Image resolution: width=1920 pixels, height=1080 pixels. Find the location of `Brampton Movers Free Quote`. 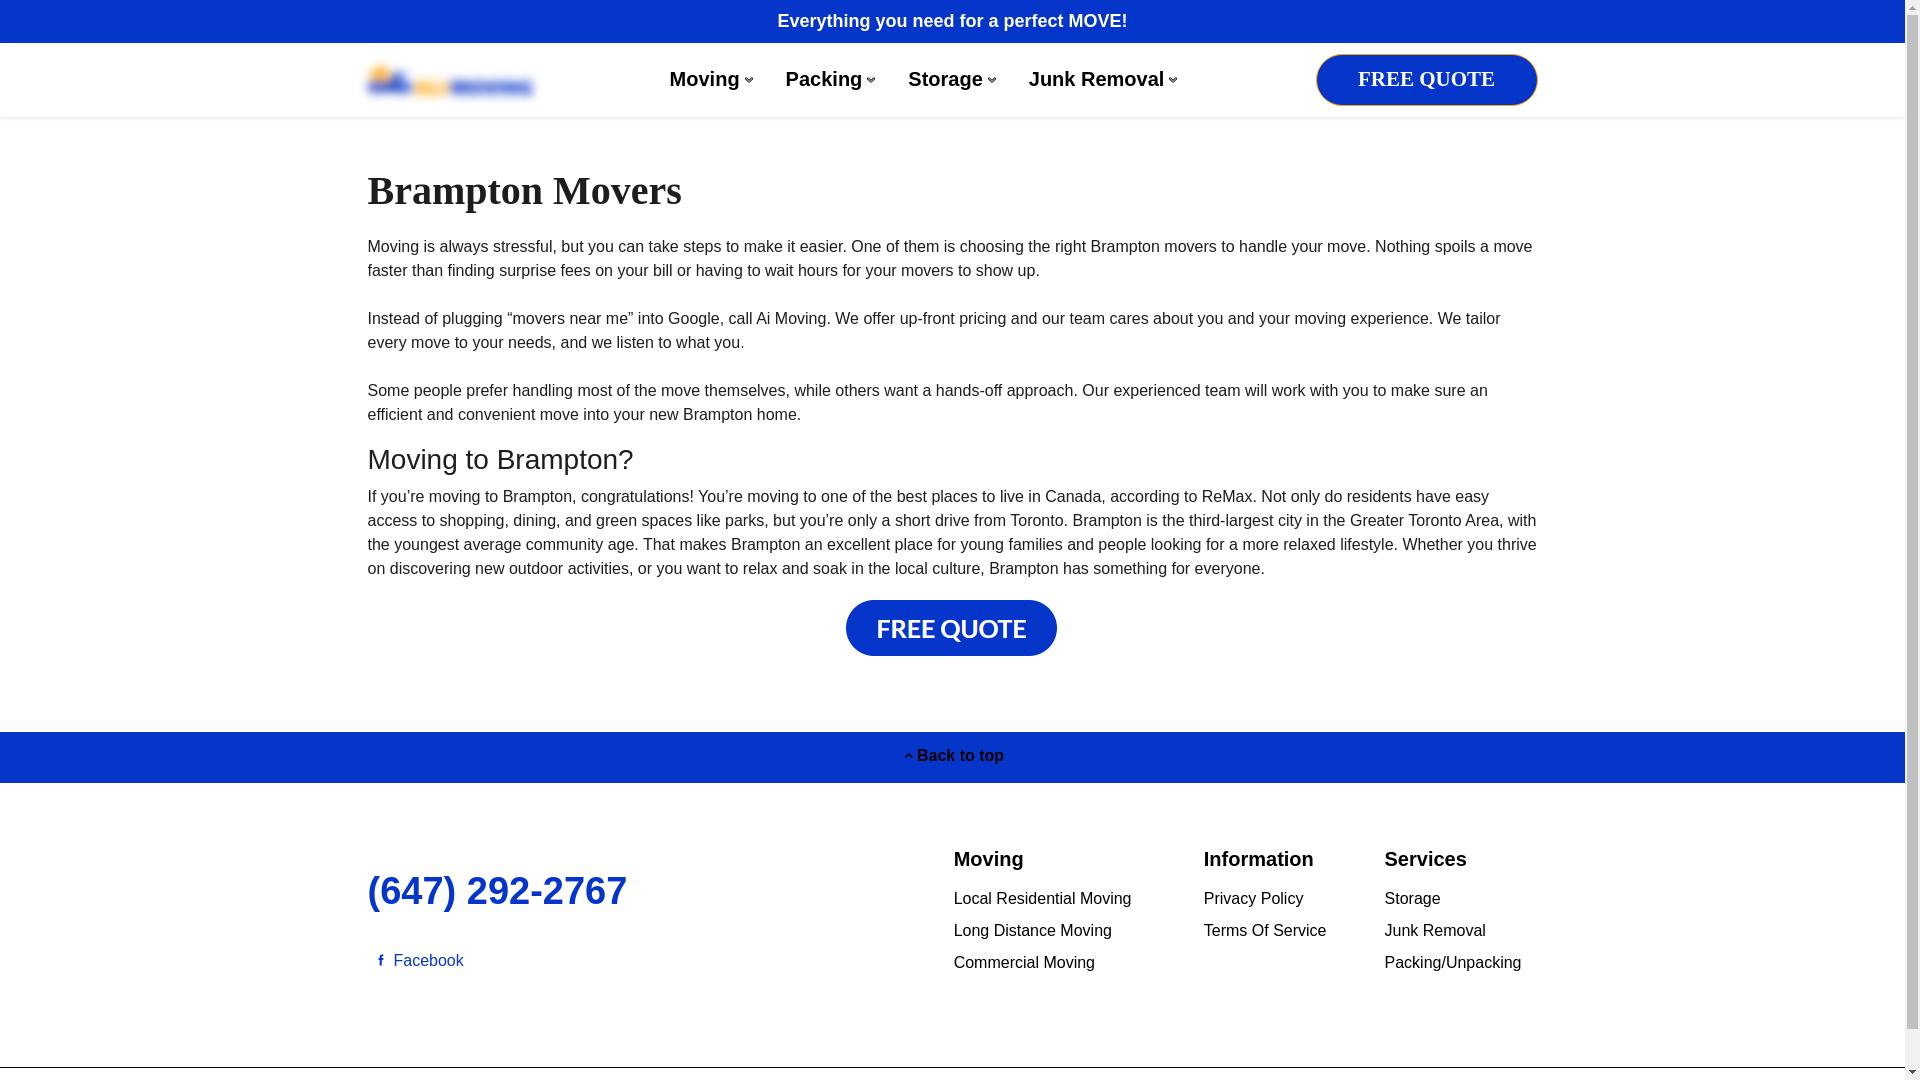

Brampton Movers Free Quote is located at coordinates (952, 653).